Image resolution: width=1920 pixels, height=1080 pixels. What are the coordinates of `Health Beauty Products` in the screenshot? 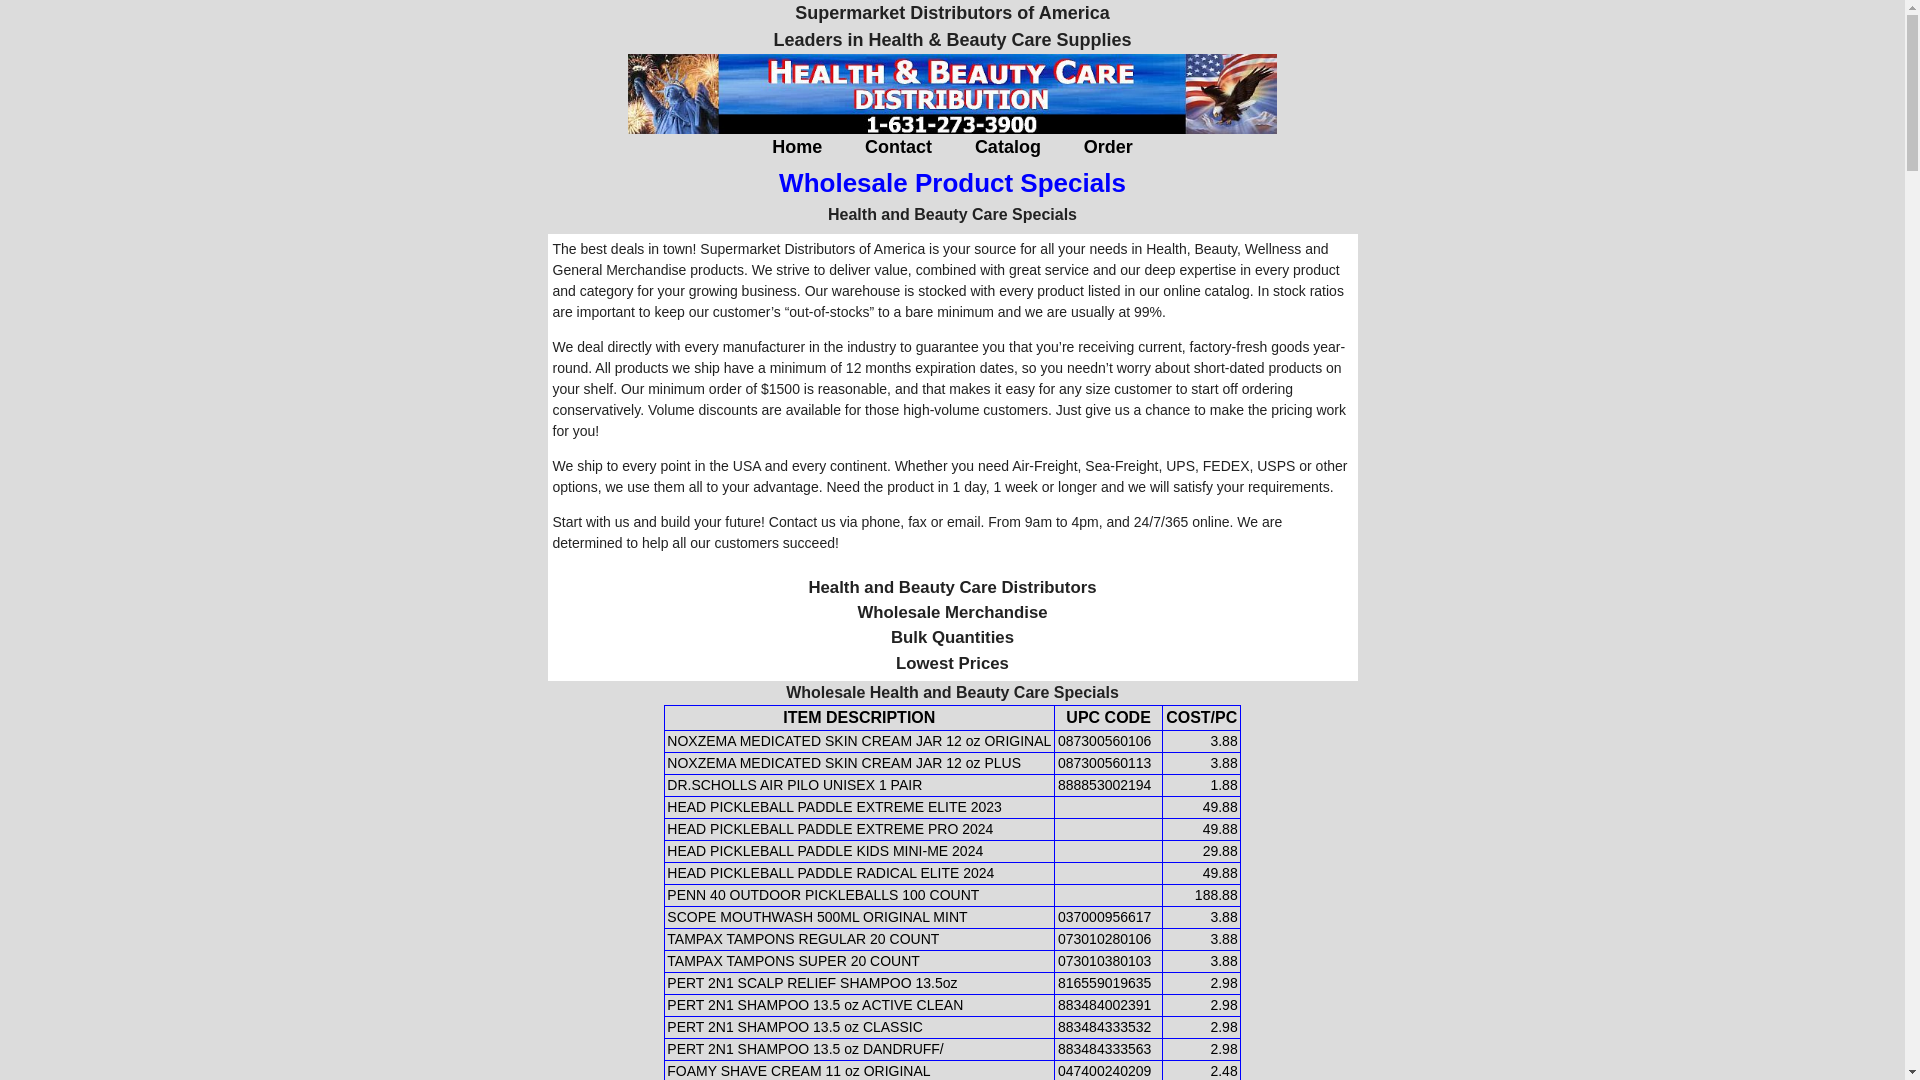 It's located at (797, 146).